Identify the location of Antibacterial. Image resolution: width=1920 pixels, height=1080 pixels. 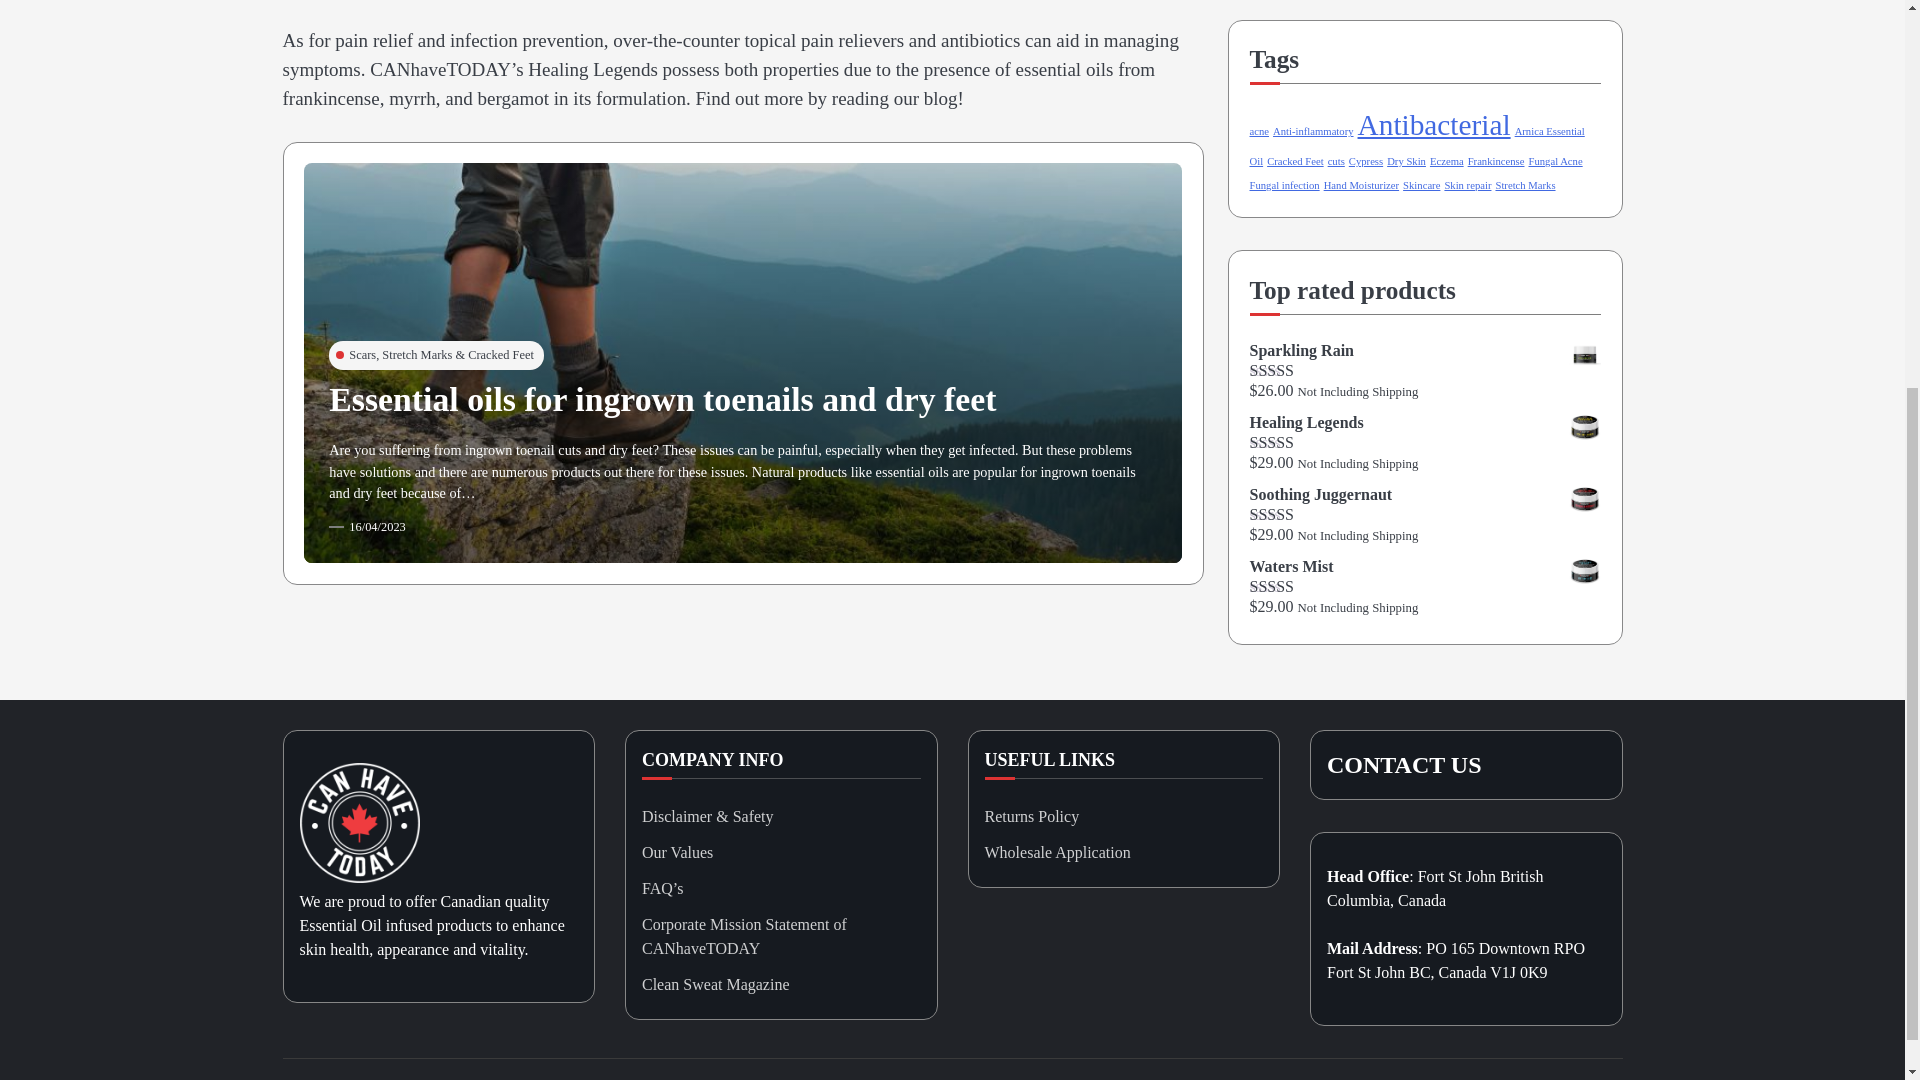
(1434, 125).